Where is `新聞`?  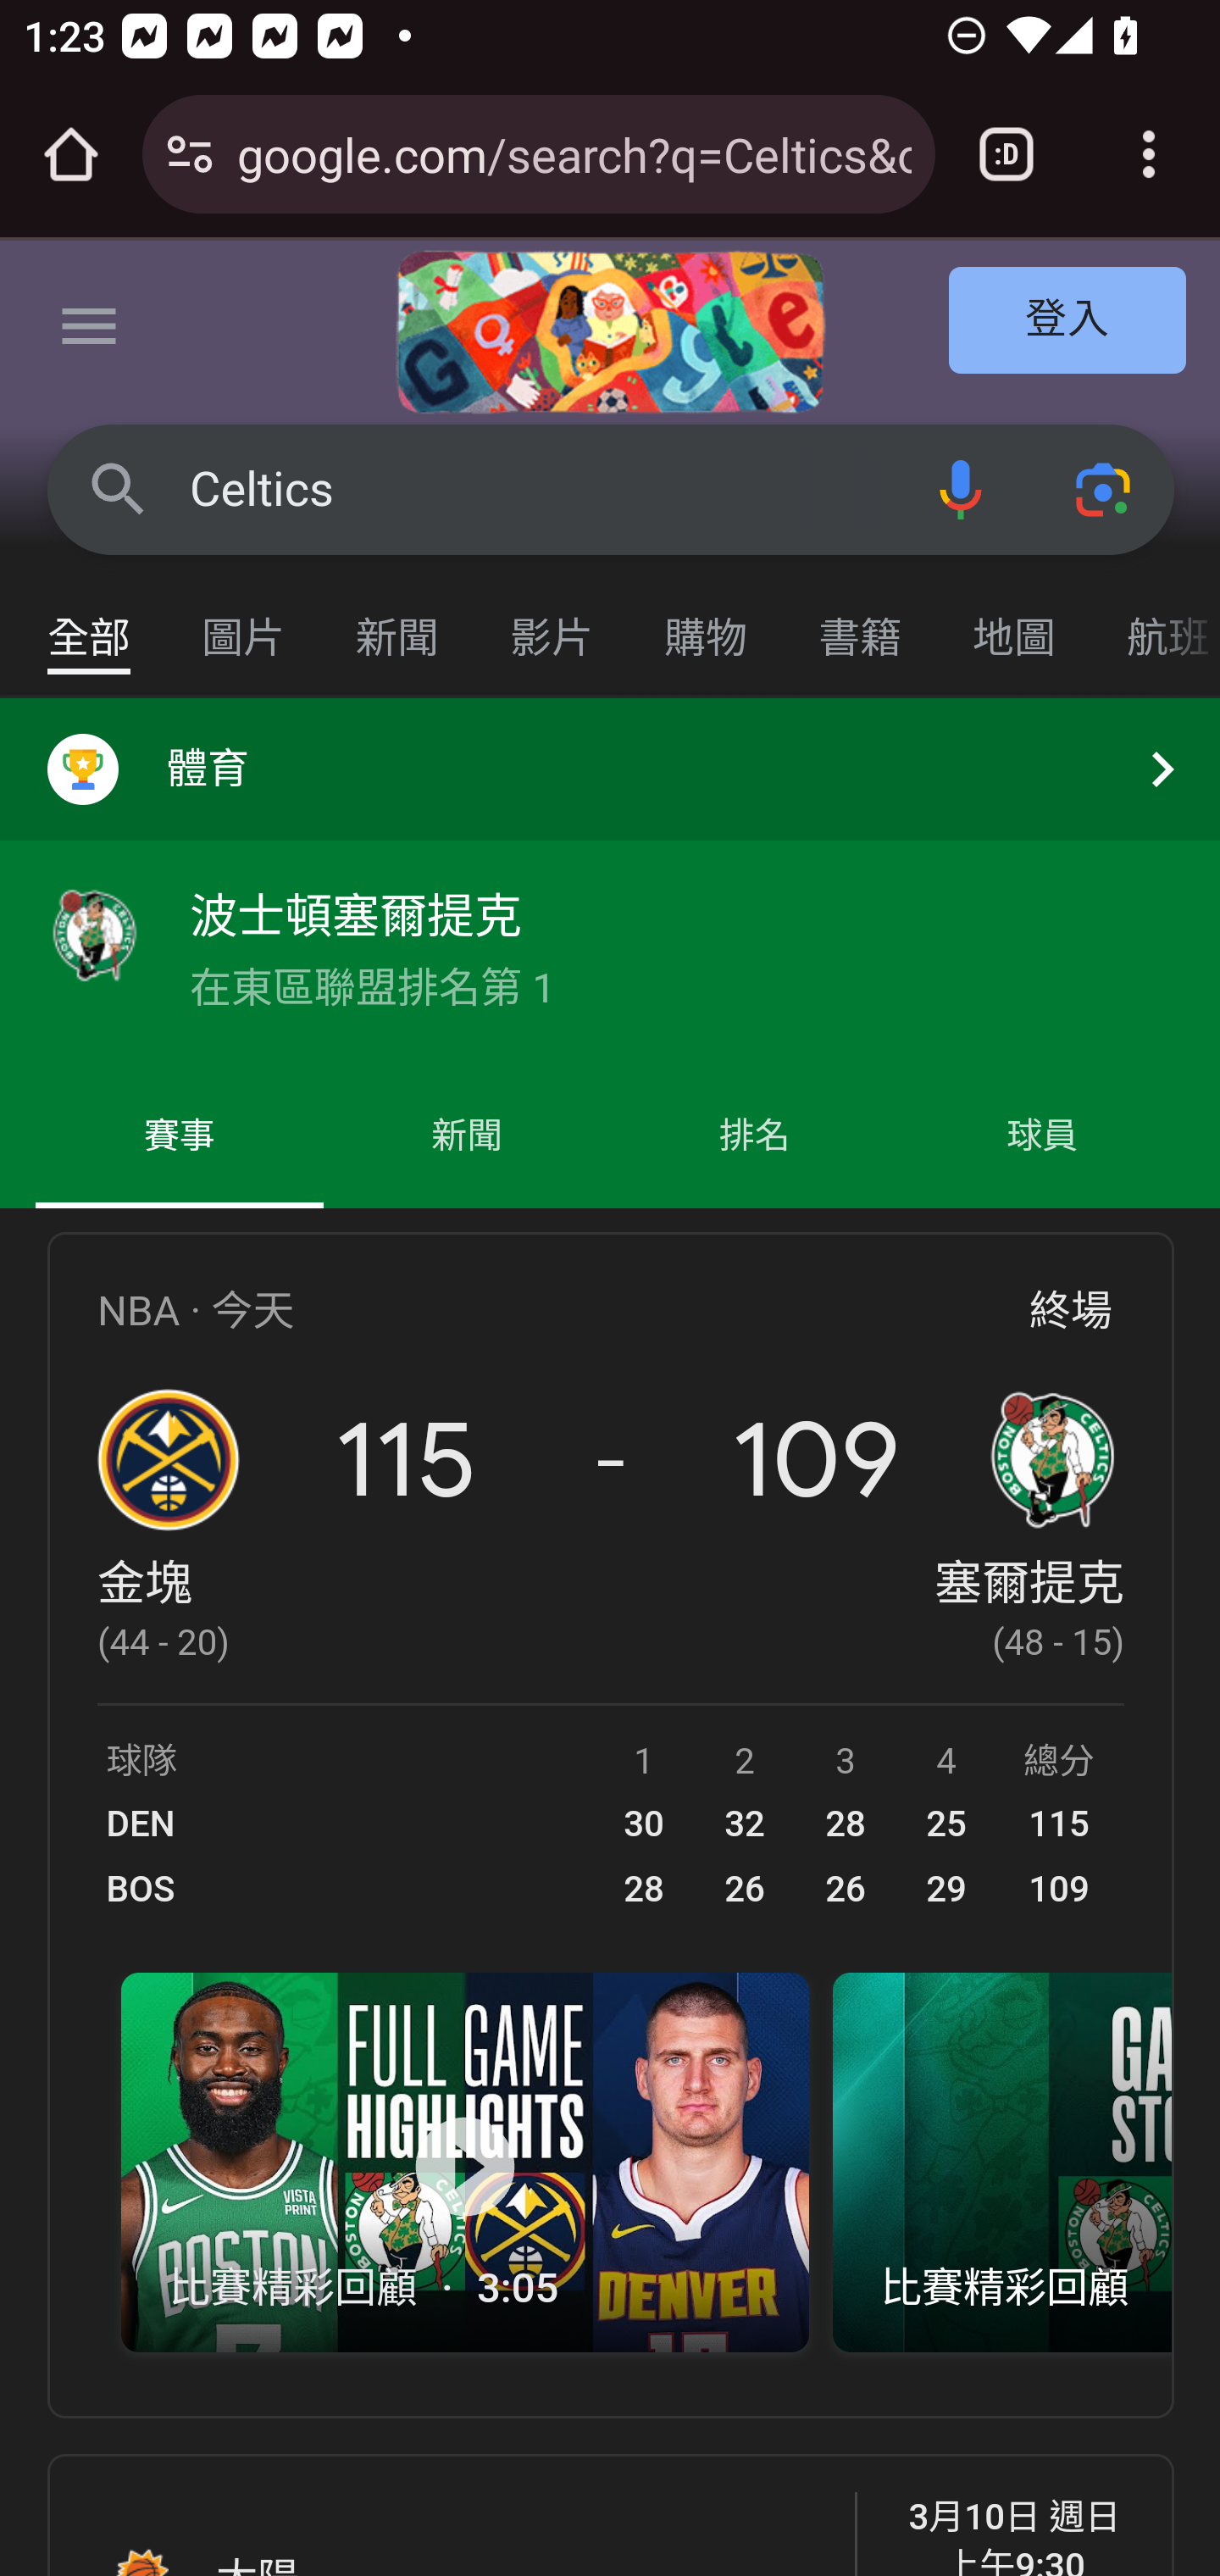
新聞 is located at coordinates (466, 1137).